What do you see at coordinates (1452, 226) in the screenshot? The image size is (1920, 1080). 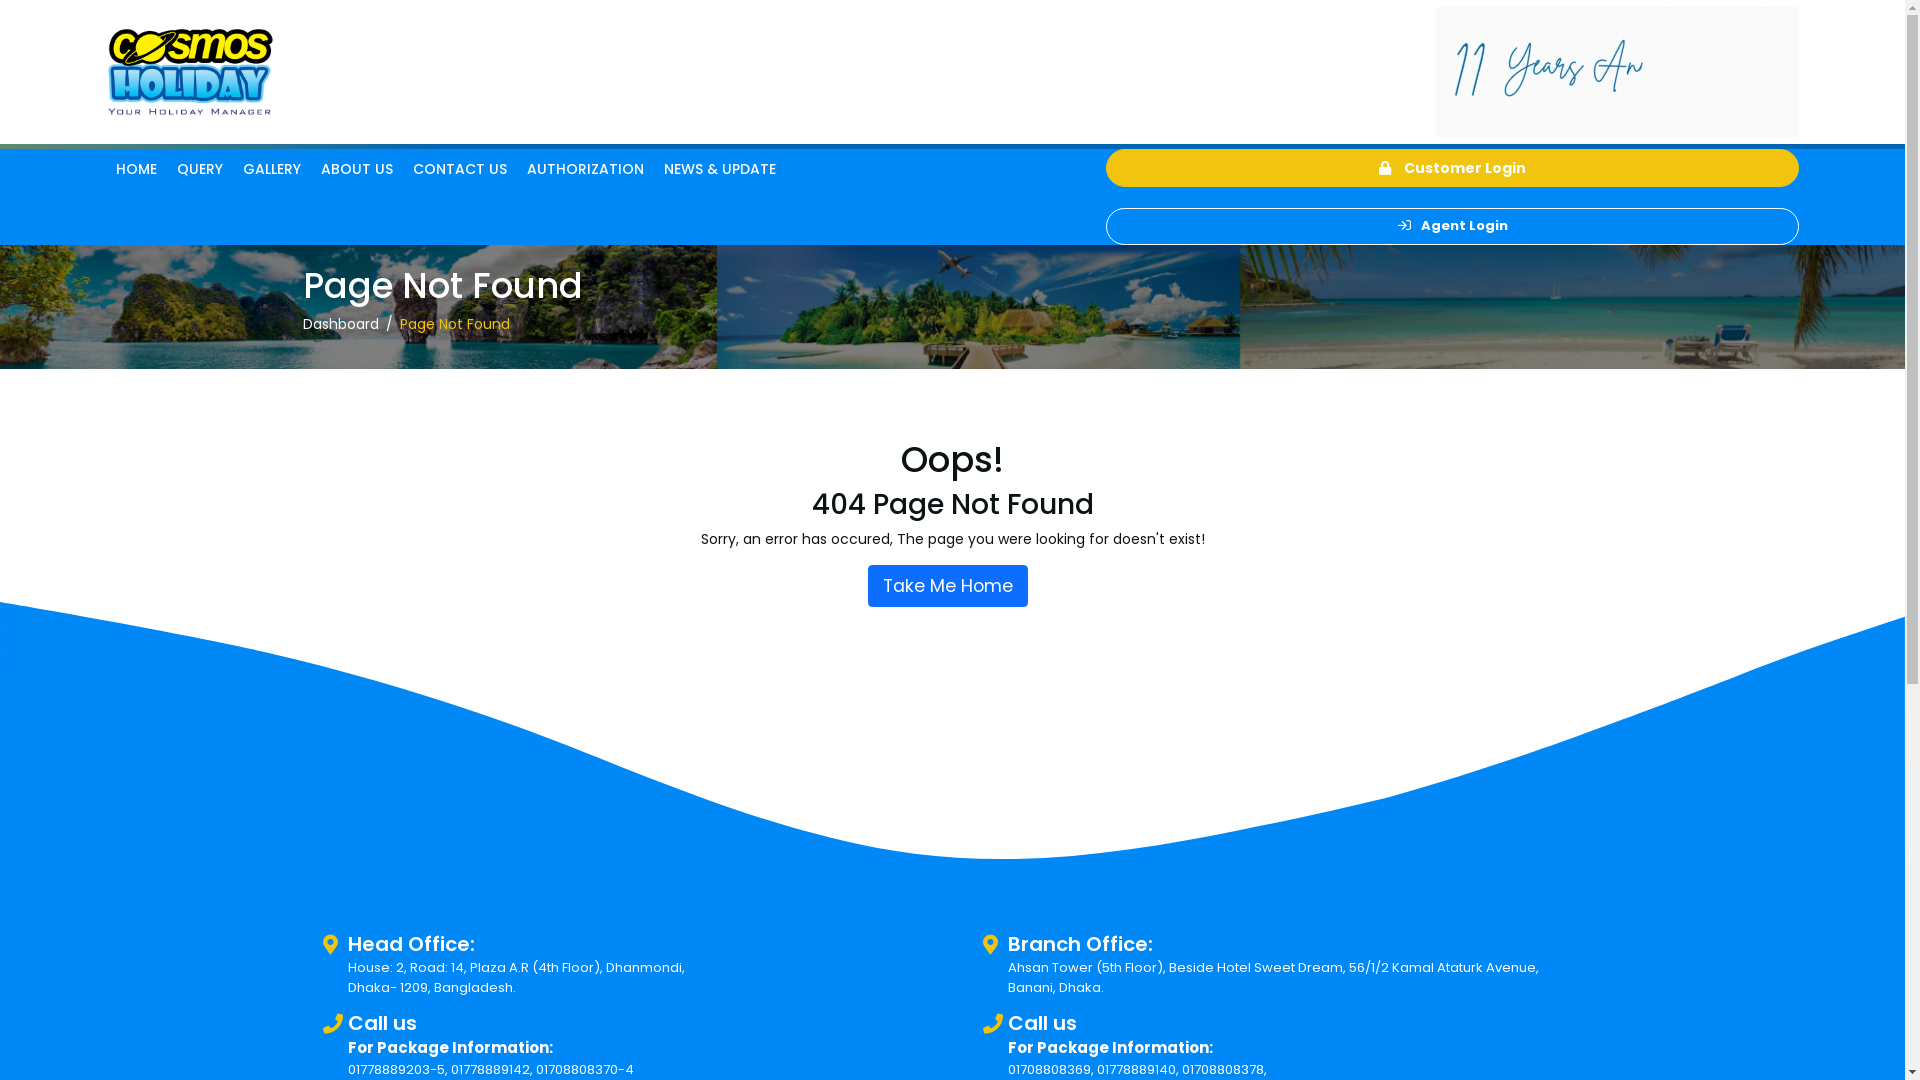 I see `Agent Login` at bounding box center [1452, 226].